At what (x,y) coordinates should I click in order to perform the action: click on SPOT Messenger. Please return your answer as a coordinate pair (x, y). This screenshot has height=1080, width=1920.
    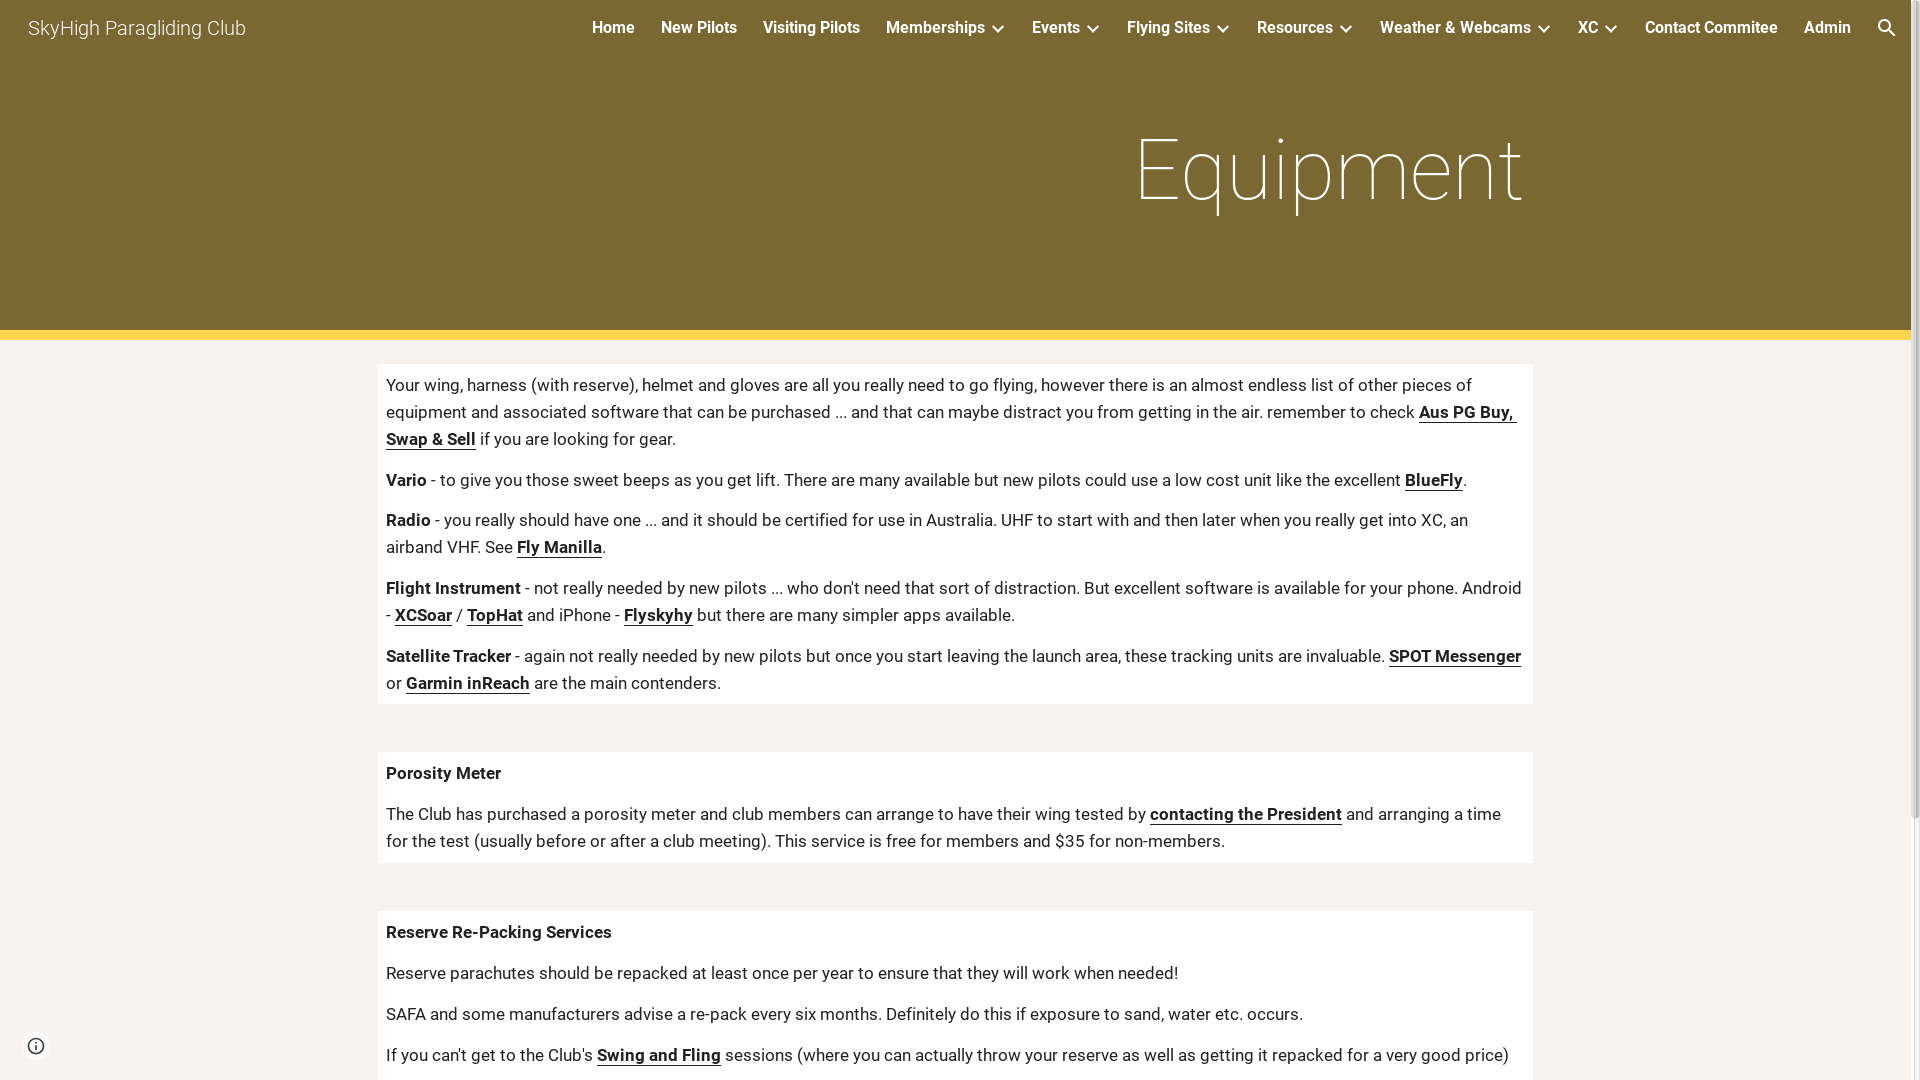
    Looking at the image, I should click on (1455, 656).